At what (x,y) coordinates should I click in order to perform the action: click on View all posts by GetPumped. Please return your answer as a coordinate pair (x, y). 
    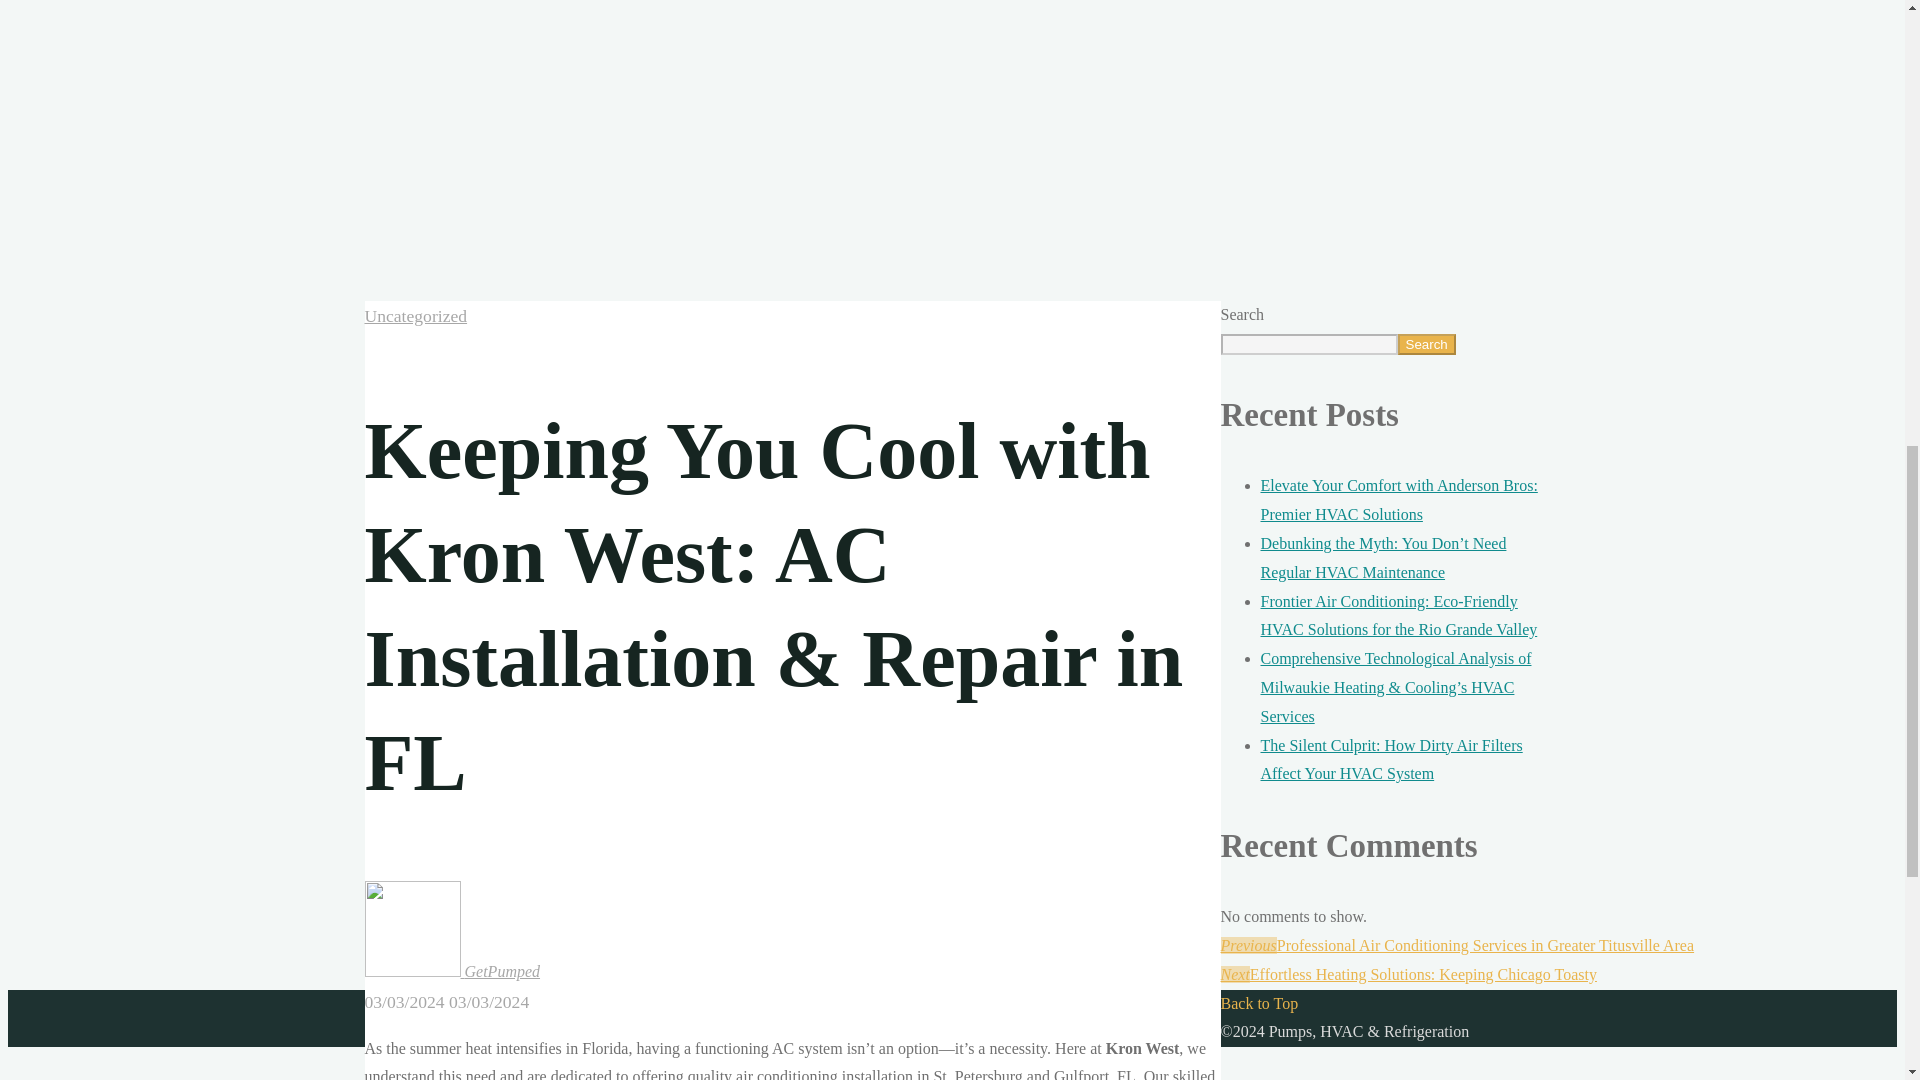
    Looking at the image, I should click on (452, 971).